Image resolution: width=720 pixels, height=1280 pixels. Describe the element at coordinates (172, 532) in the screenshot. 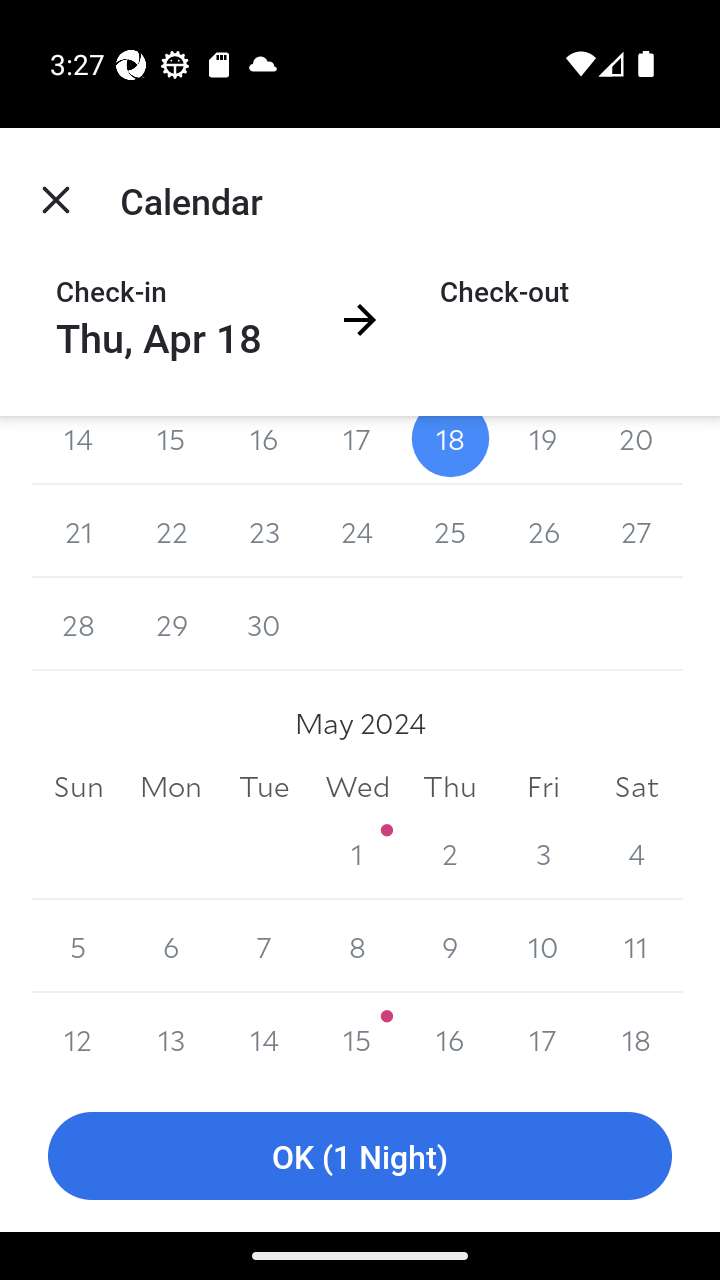

I see `22 22 April 2024` at that location.